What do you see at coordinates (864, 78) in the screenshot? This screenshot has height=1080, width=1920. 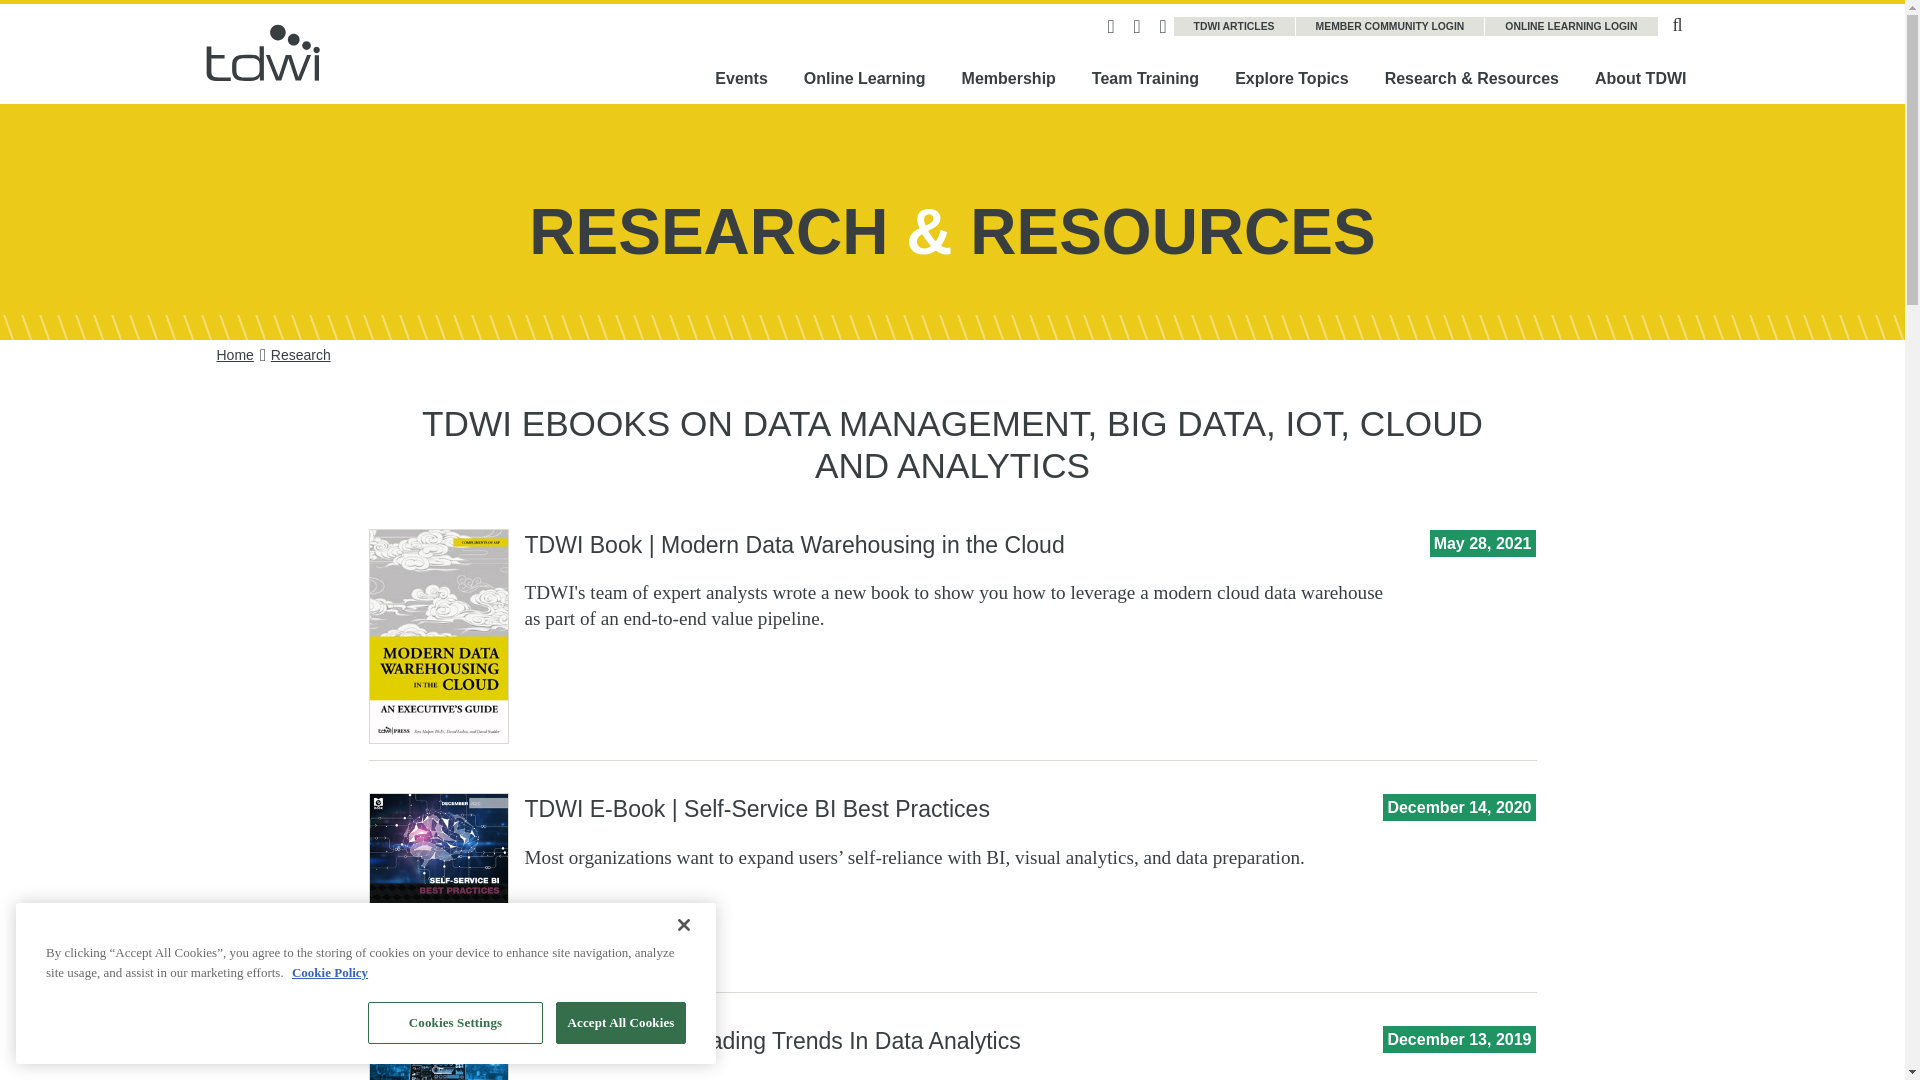 I see `Online Learning` at bounding box center [864, 78].